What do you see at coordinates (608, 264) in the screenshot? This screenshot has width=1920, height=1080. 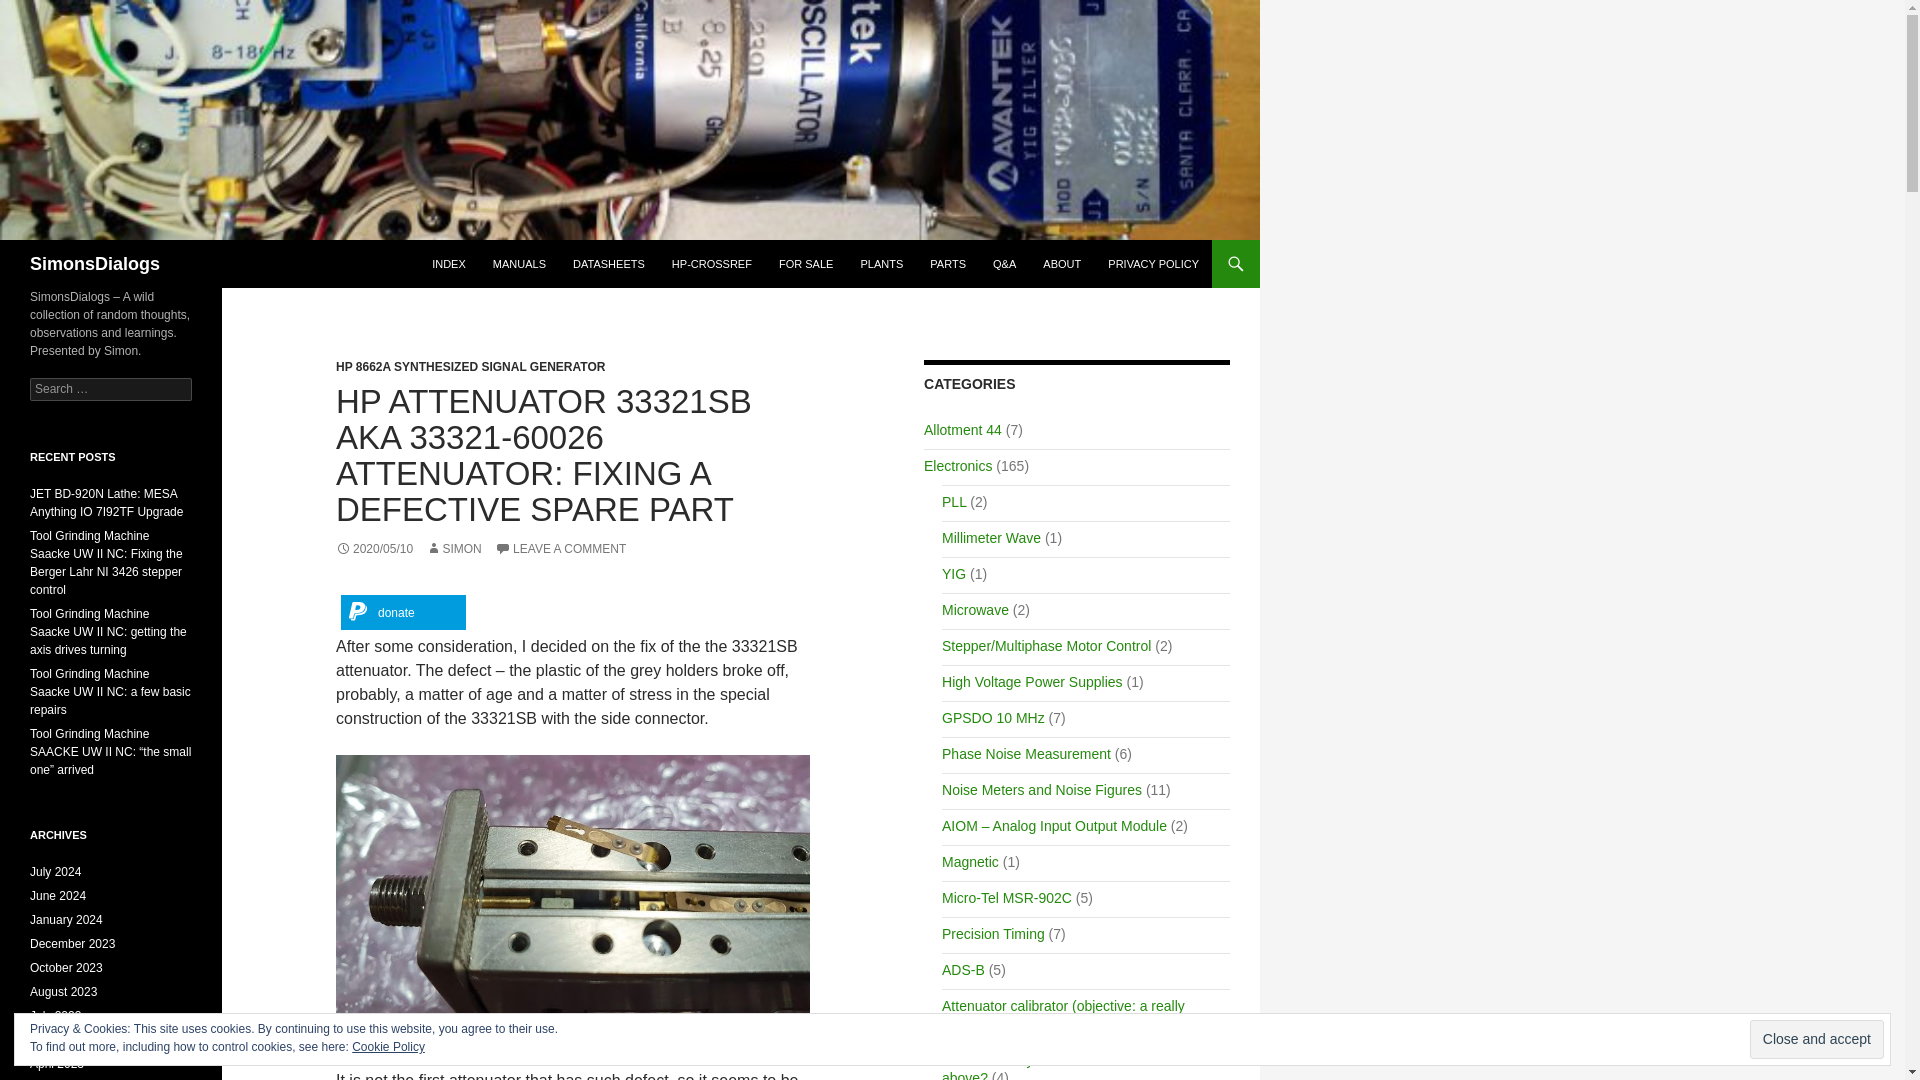 I see `DATASHEETS` at bounding box center [608, 264].